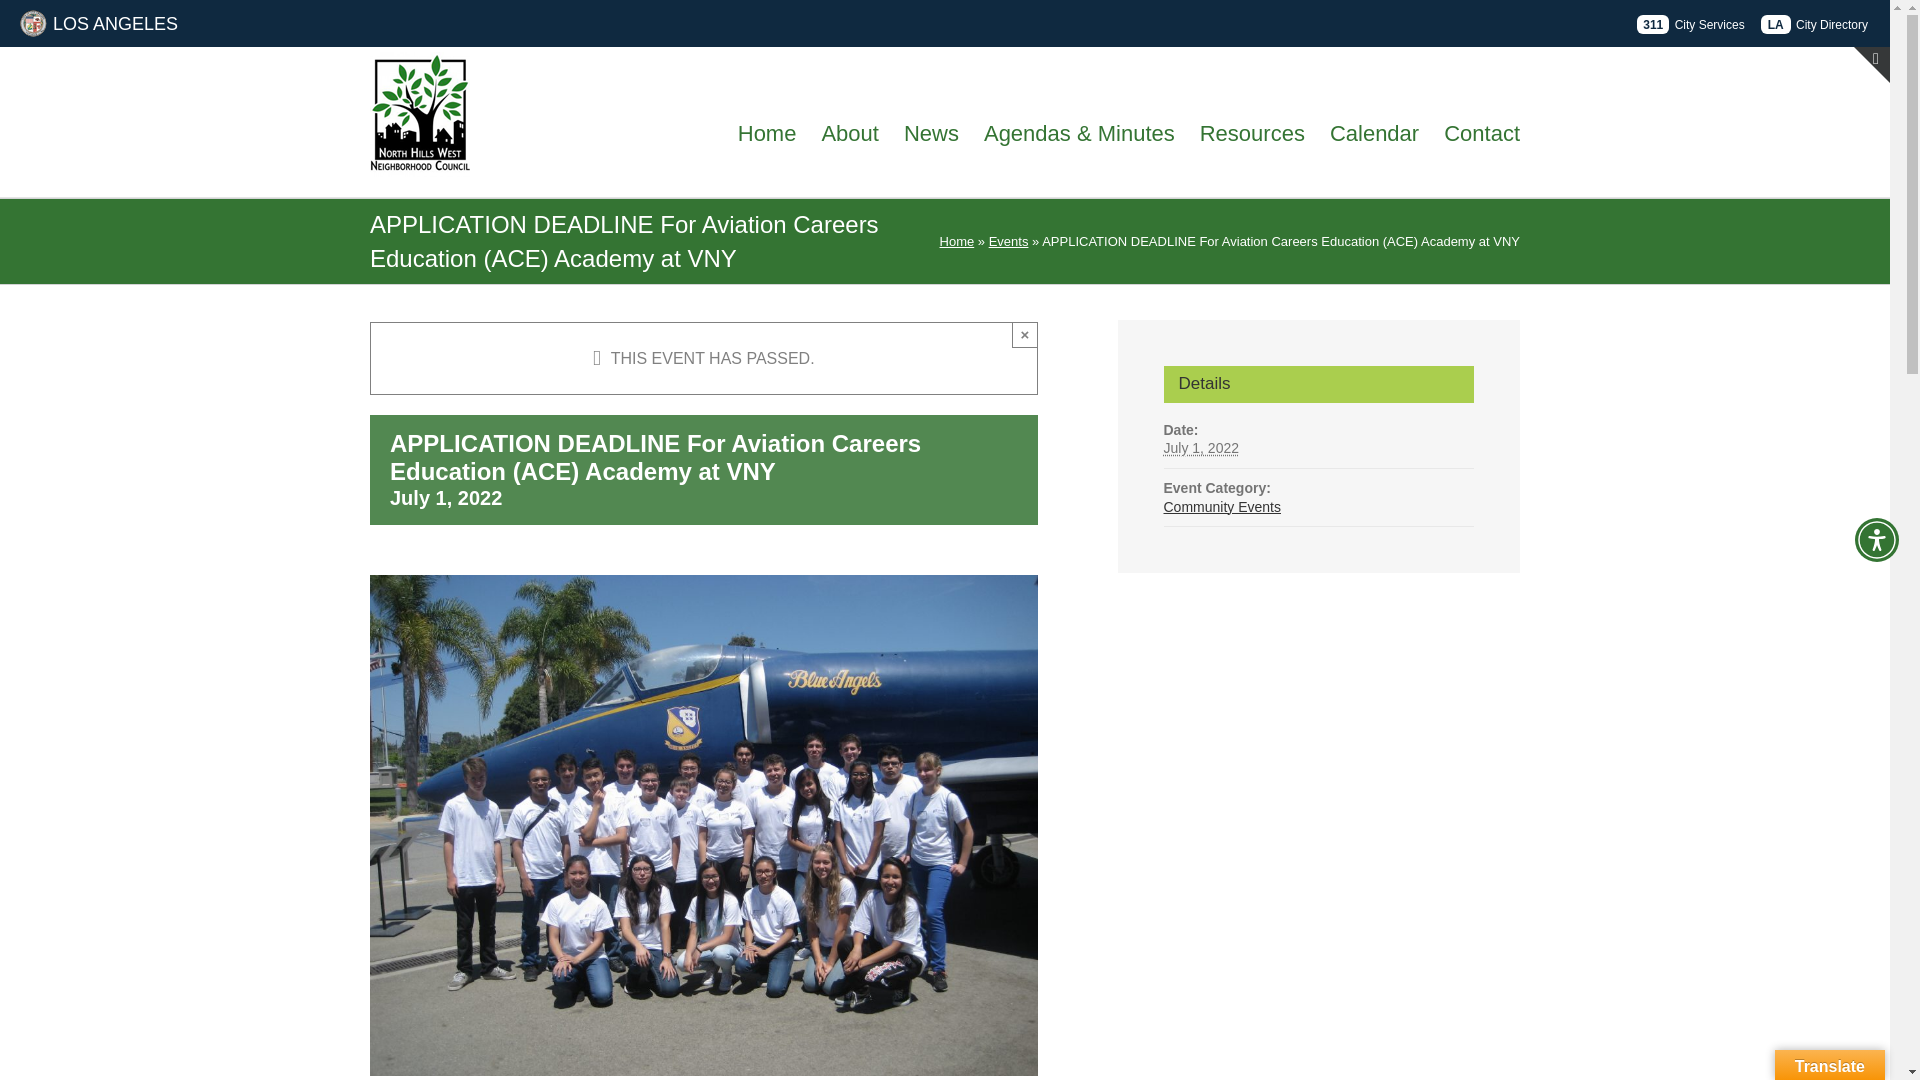  Describe the element at coordinates (1374, 132) in the screenshot. I see `Calendar` at that location.